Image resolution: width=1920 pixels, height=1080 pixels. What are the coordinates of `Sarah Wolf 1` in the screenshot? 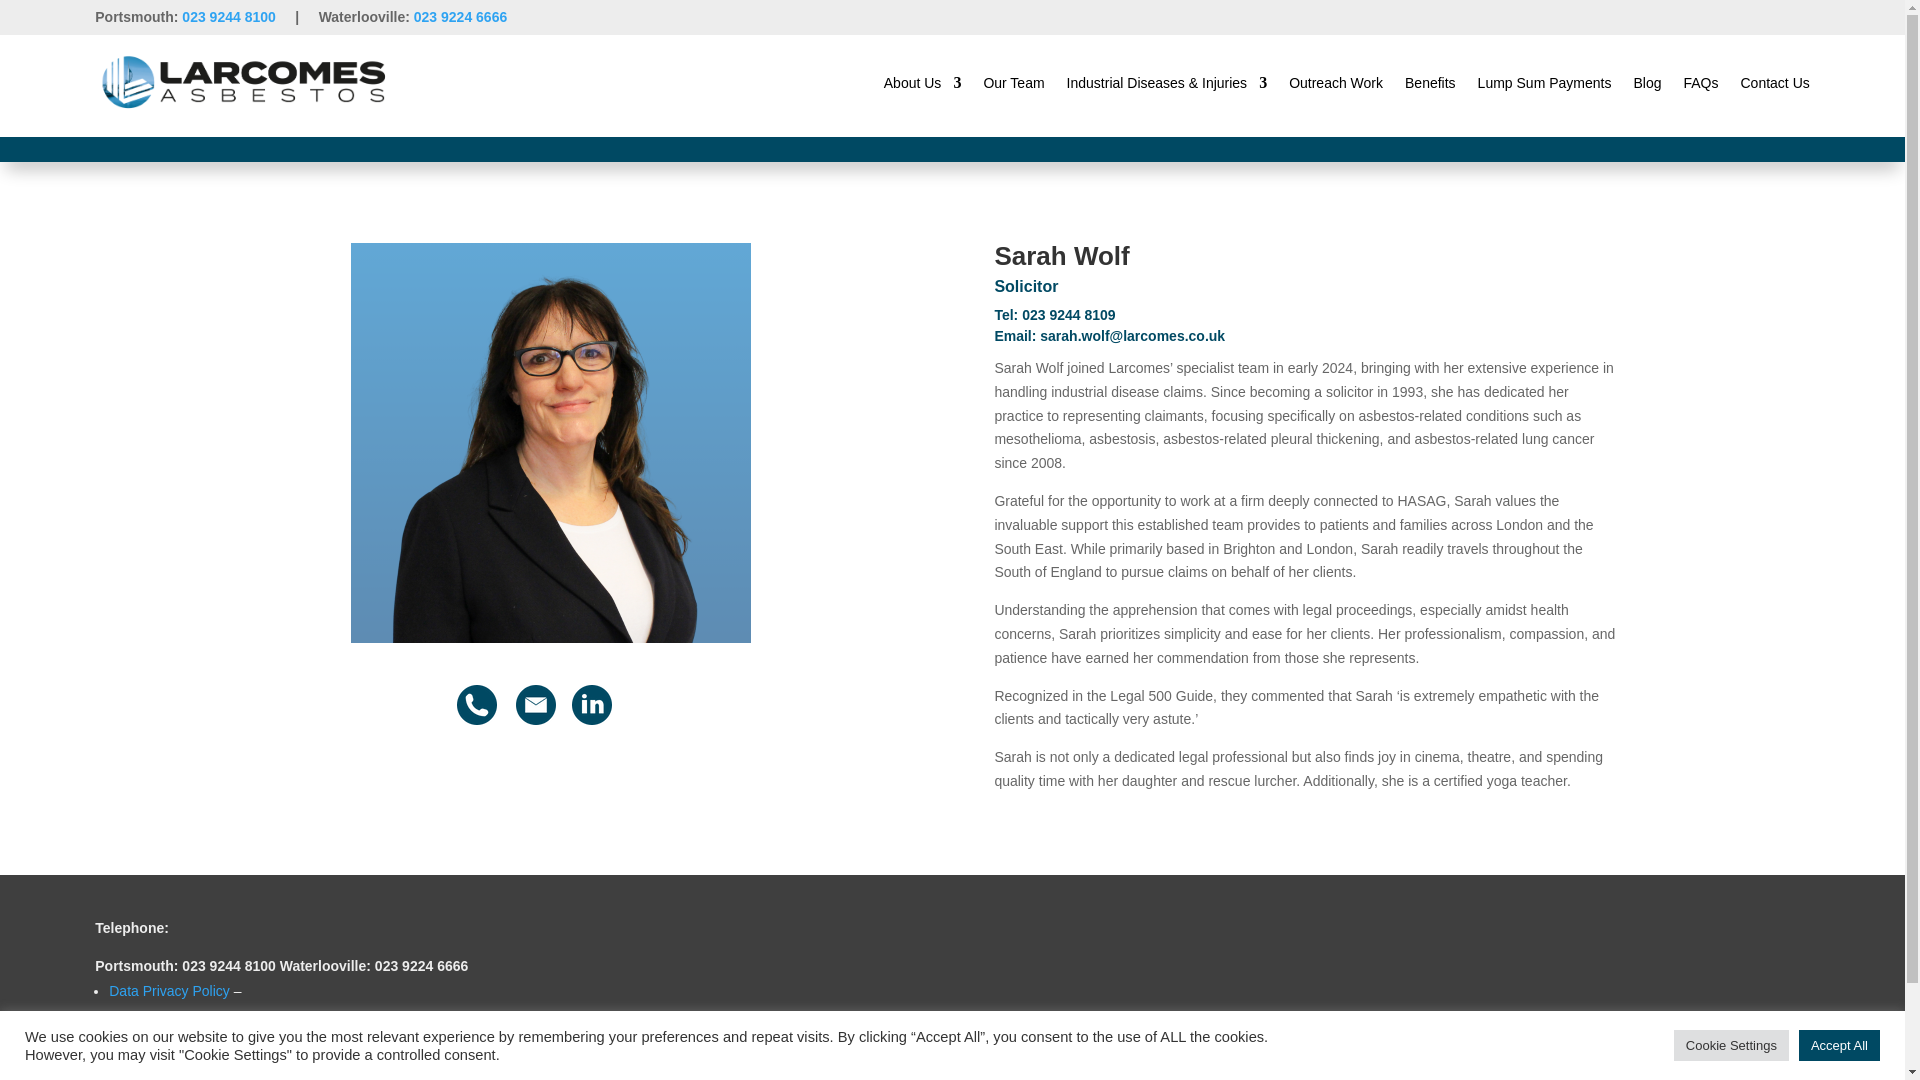 It's located at (550, 442).